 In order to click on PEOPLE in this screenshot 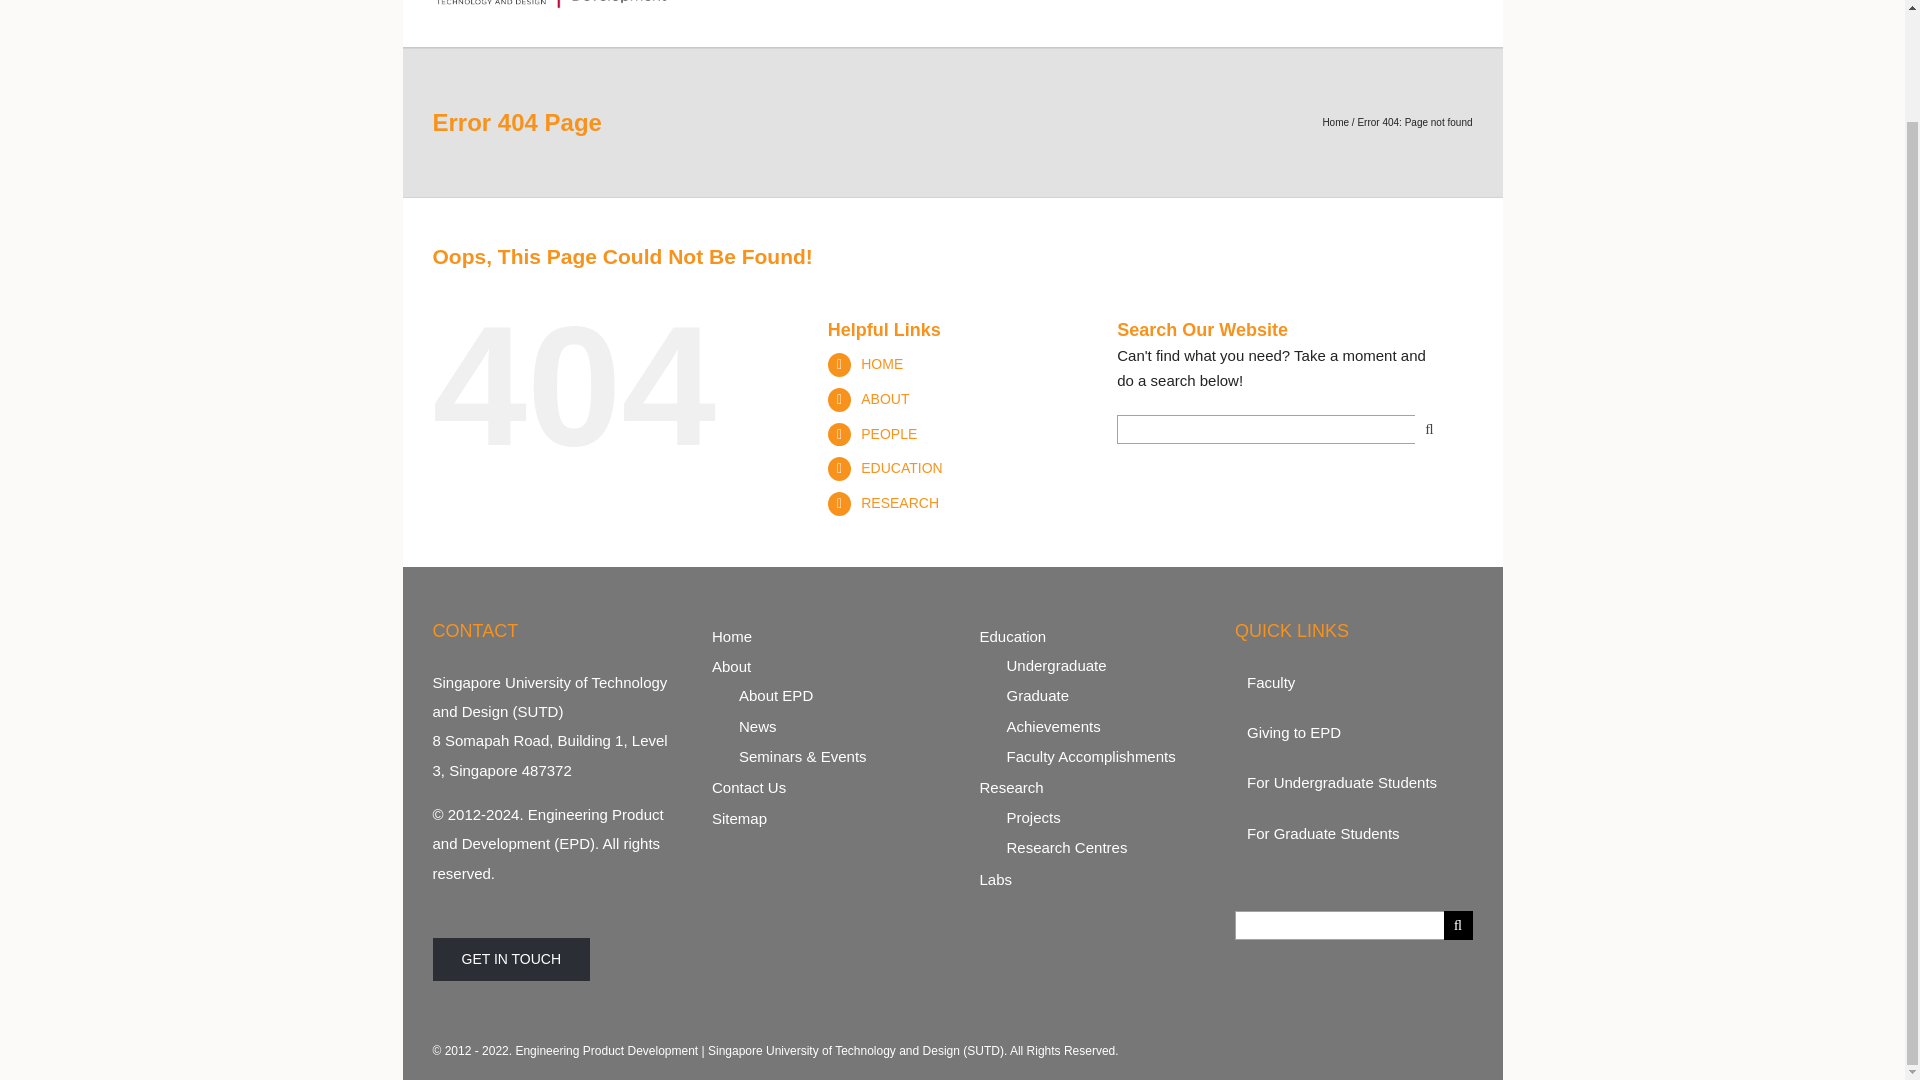, I will do `click(1165, 3)`.